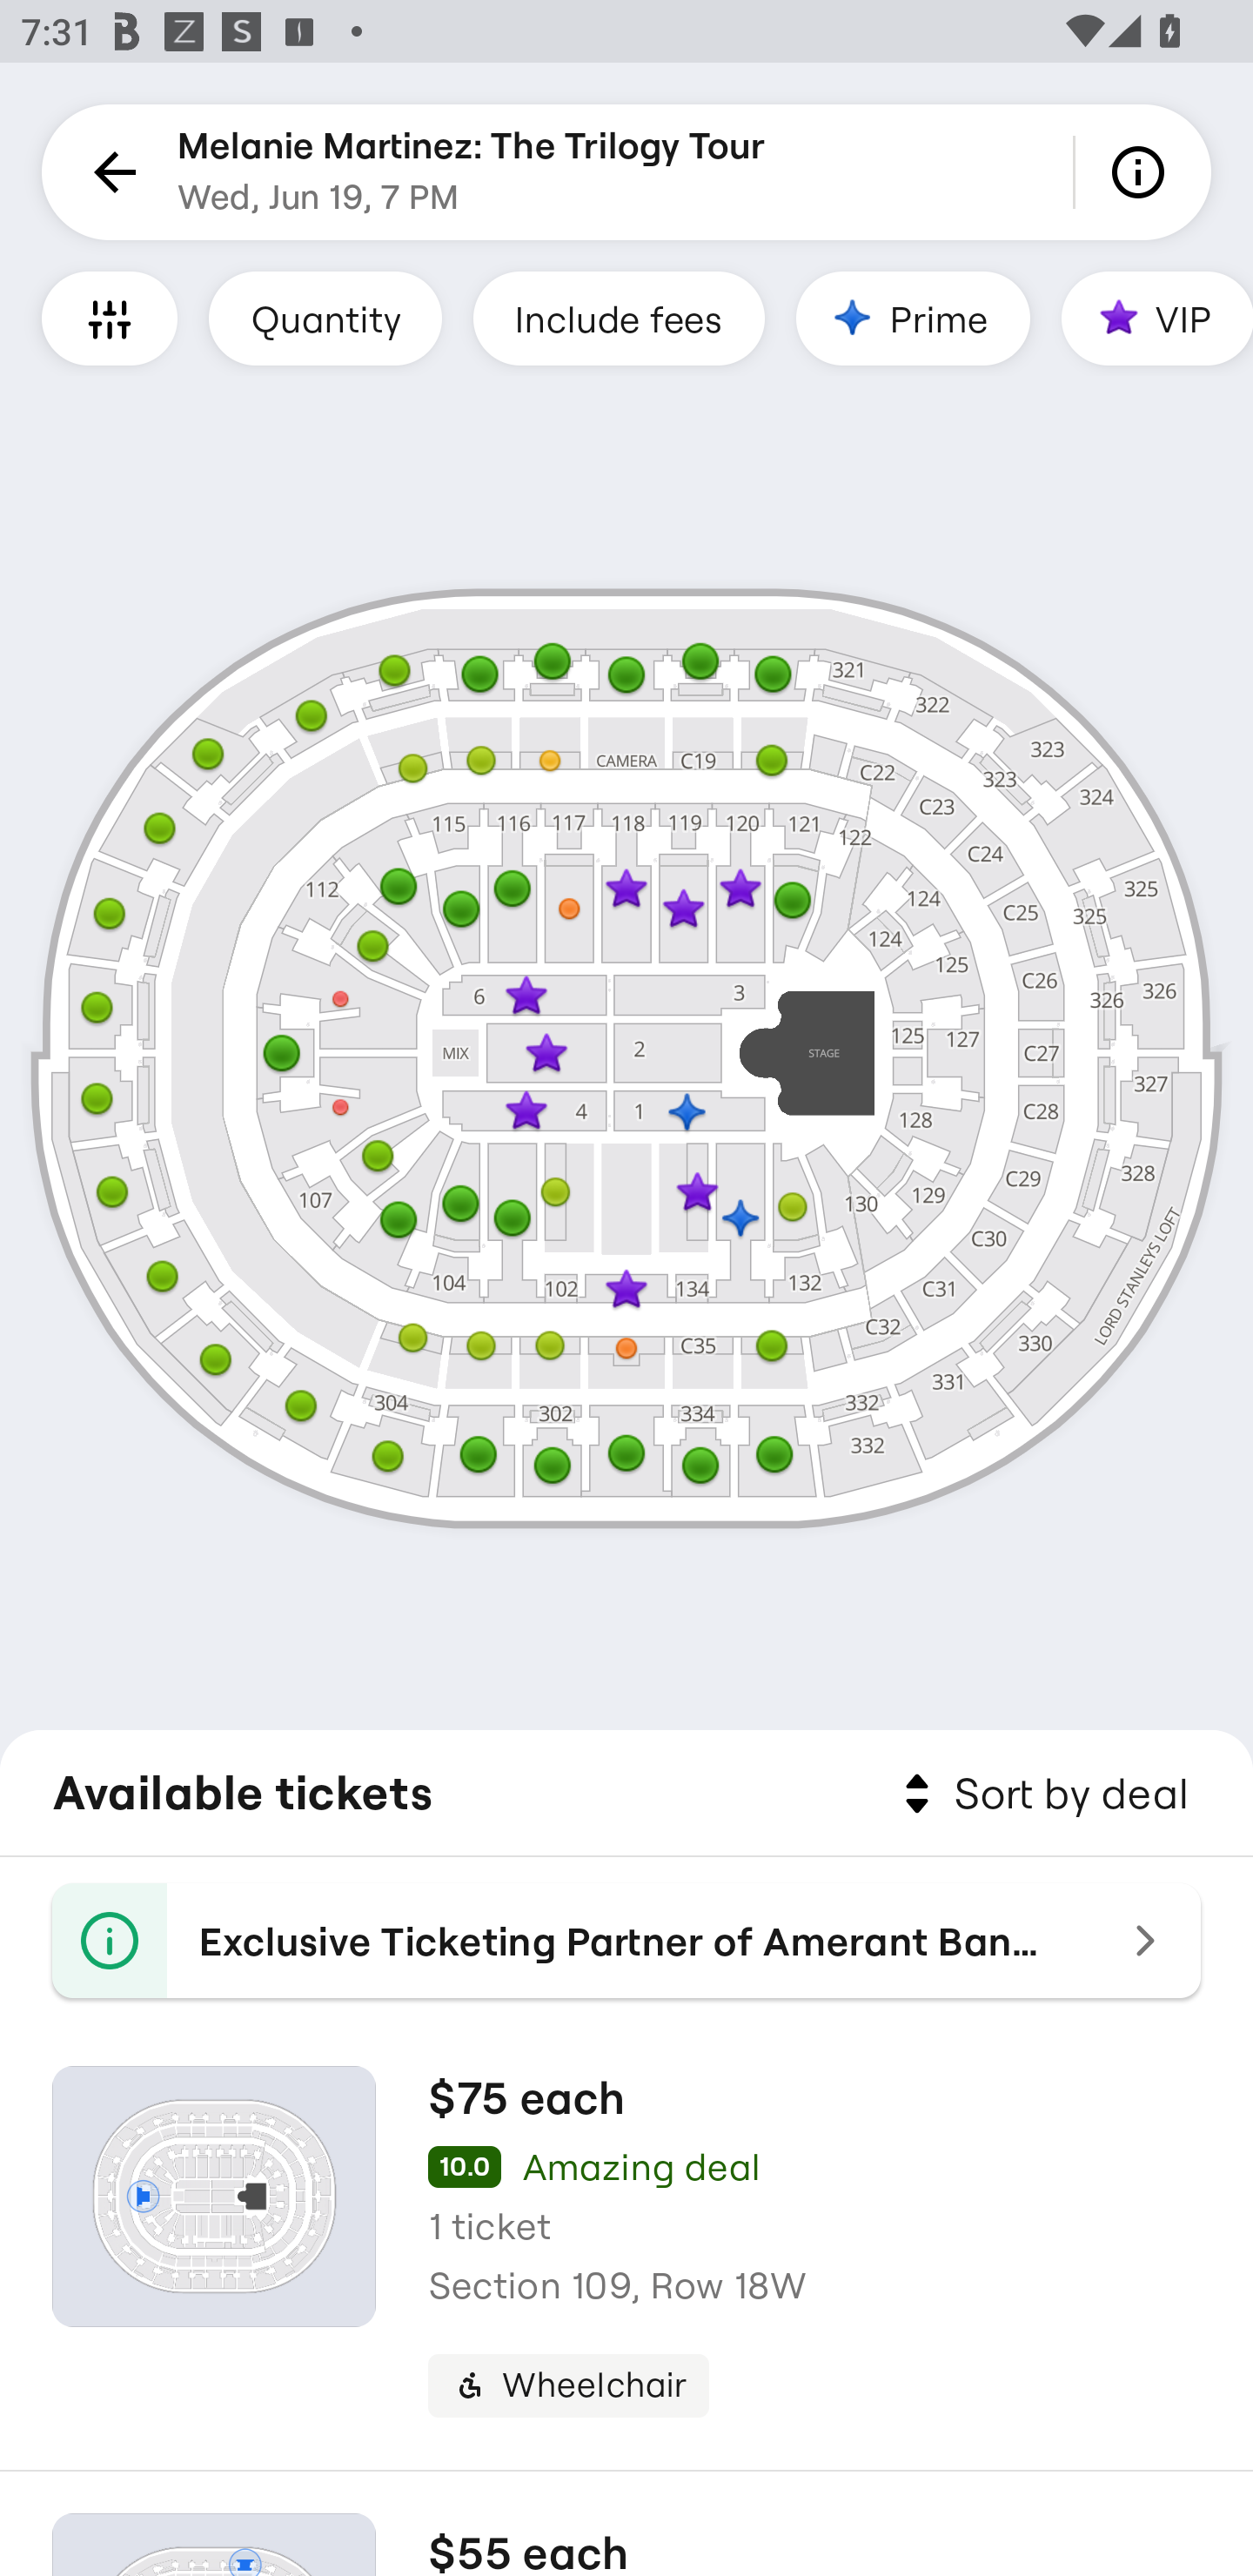 The image size is (1253, 2576). Describe the element at coordinates (1157, 318) in the screenshot. I see `VIP` at that location.